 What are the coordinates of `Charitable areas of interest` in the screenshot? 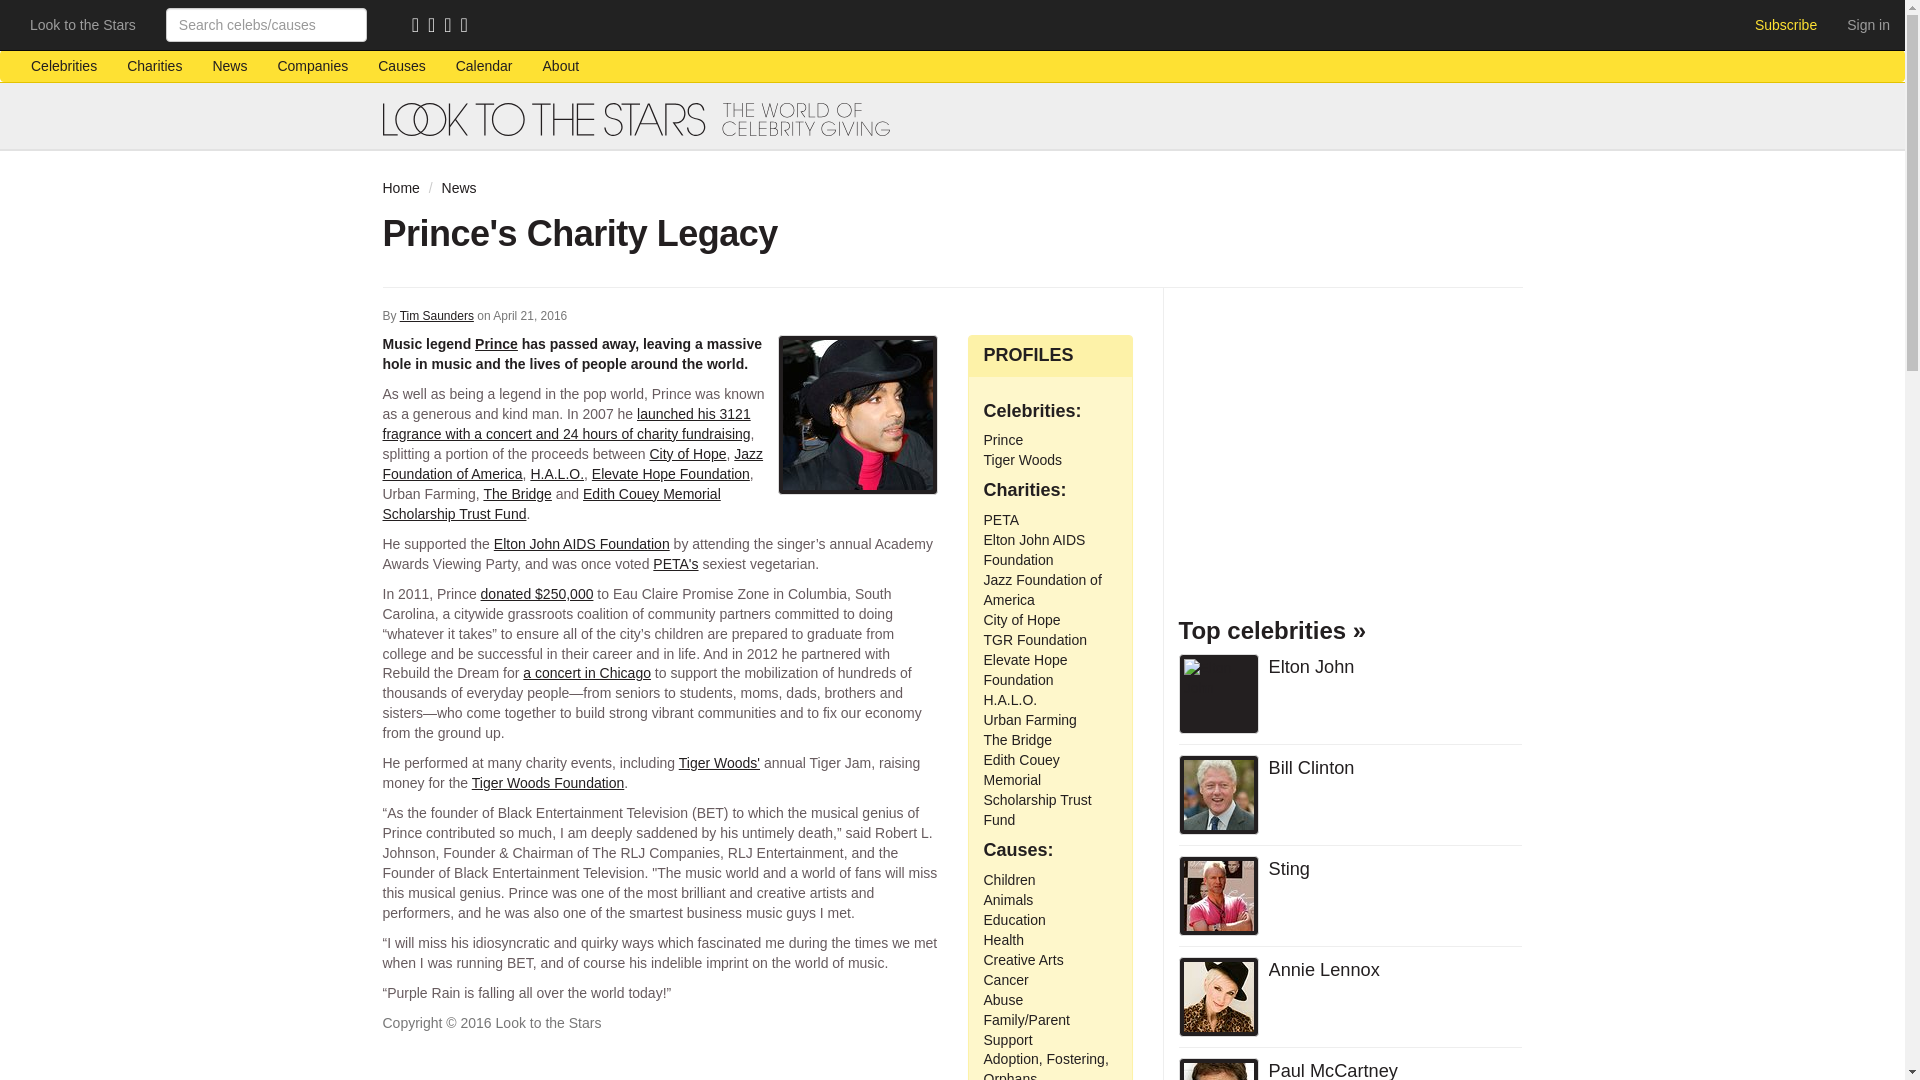 It's located at (400, 66).